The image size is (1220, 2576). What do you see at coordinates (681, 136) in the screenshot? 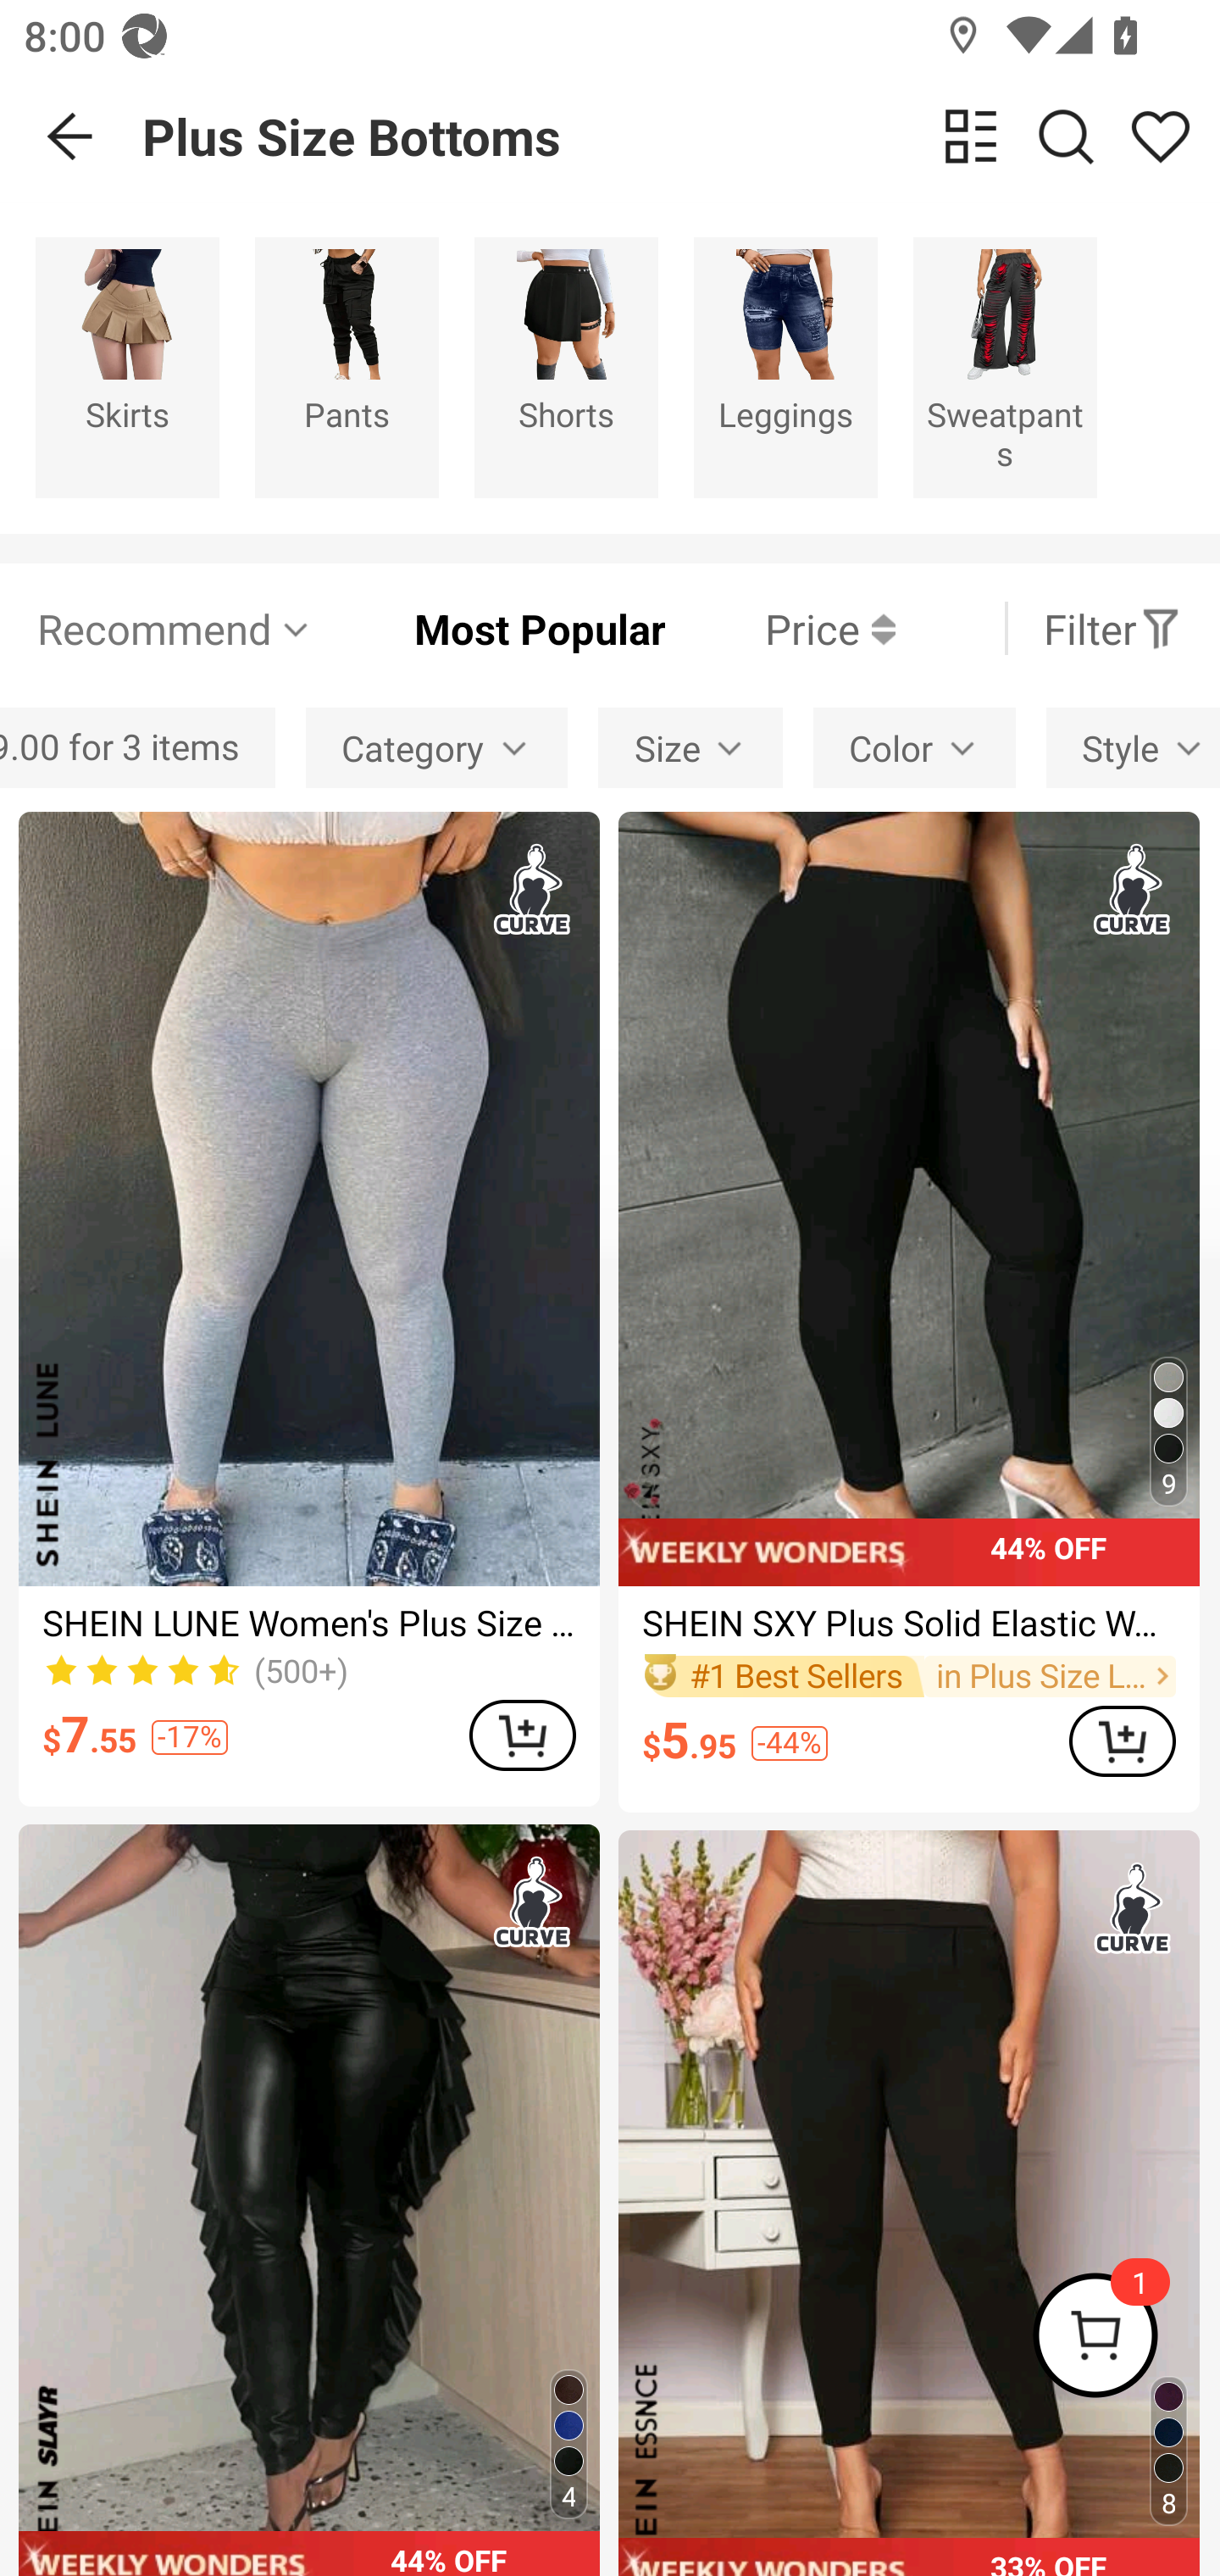
I see `Plus Size Bottoms change view Search Share` at bounding box center [681, 136].